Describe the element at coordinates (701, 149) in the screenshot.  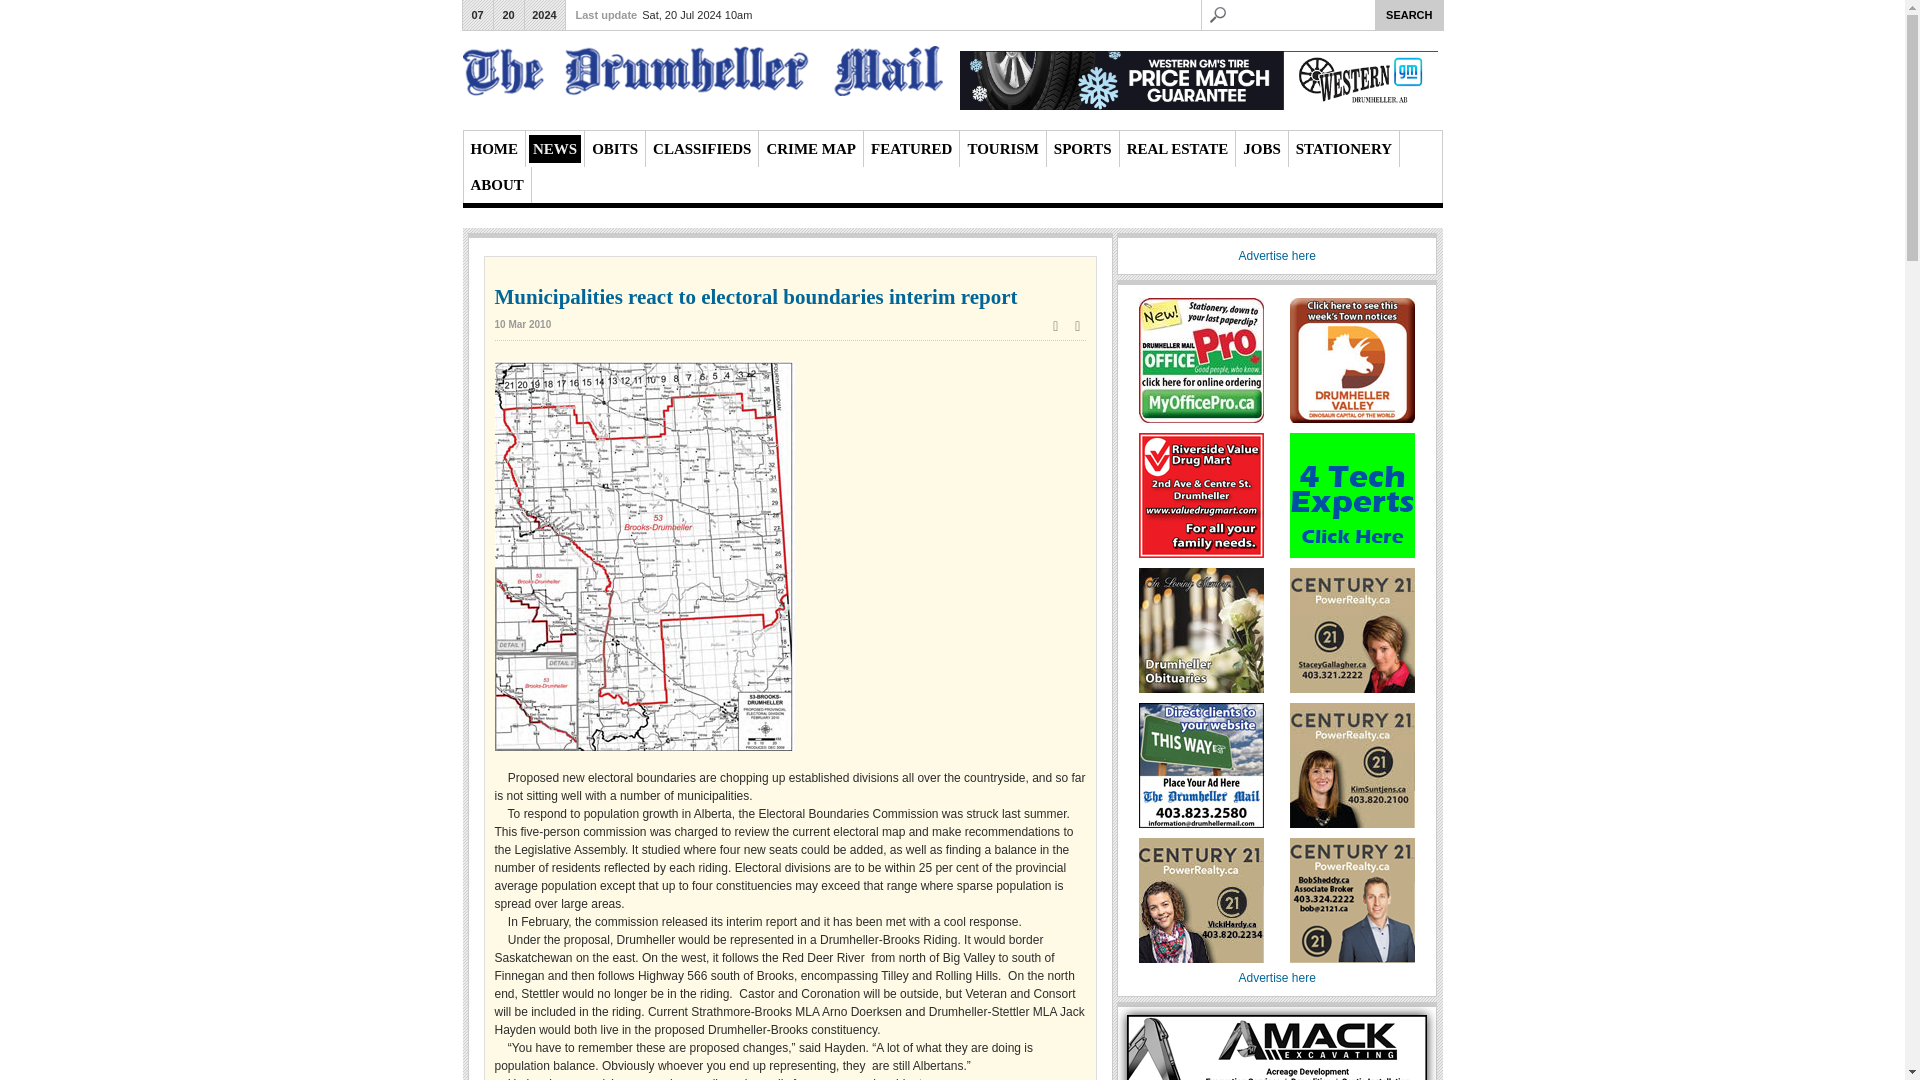
I see `CLASSIFIEDS` at that location.